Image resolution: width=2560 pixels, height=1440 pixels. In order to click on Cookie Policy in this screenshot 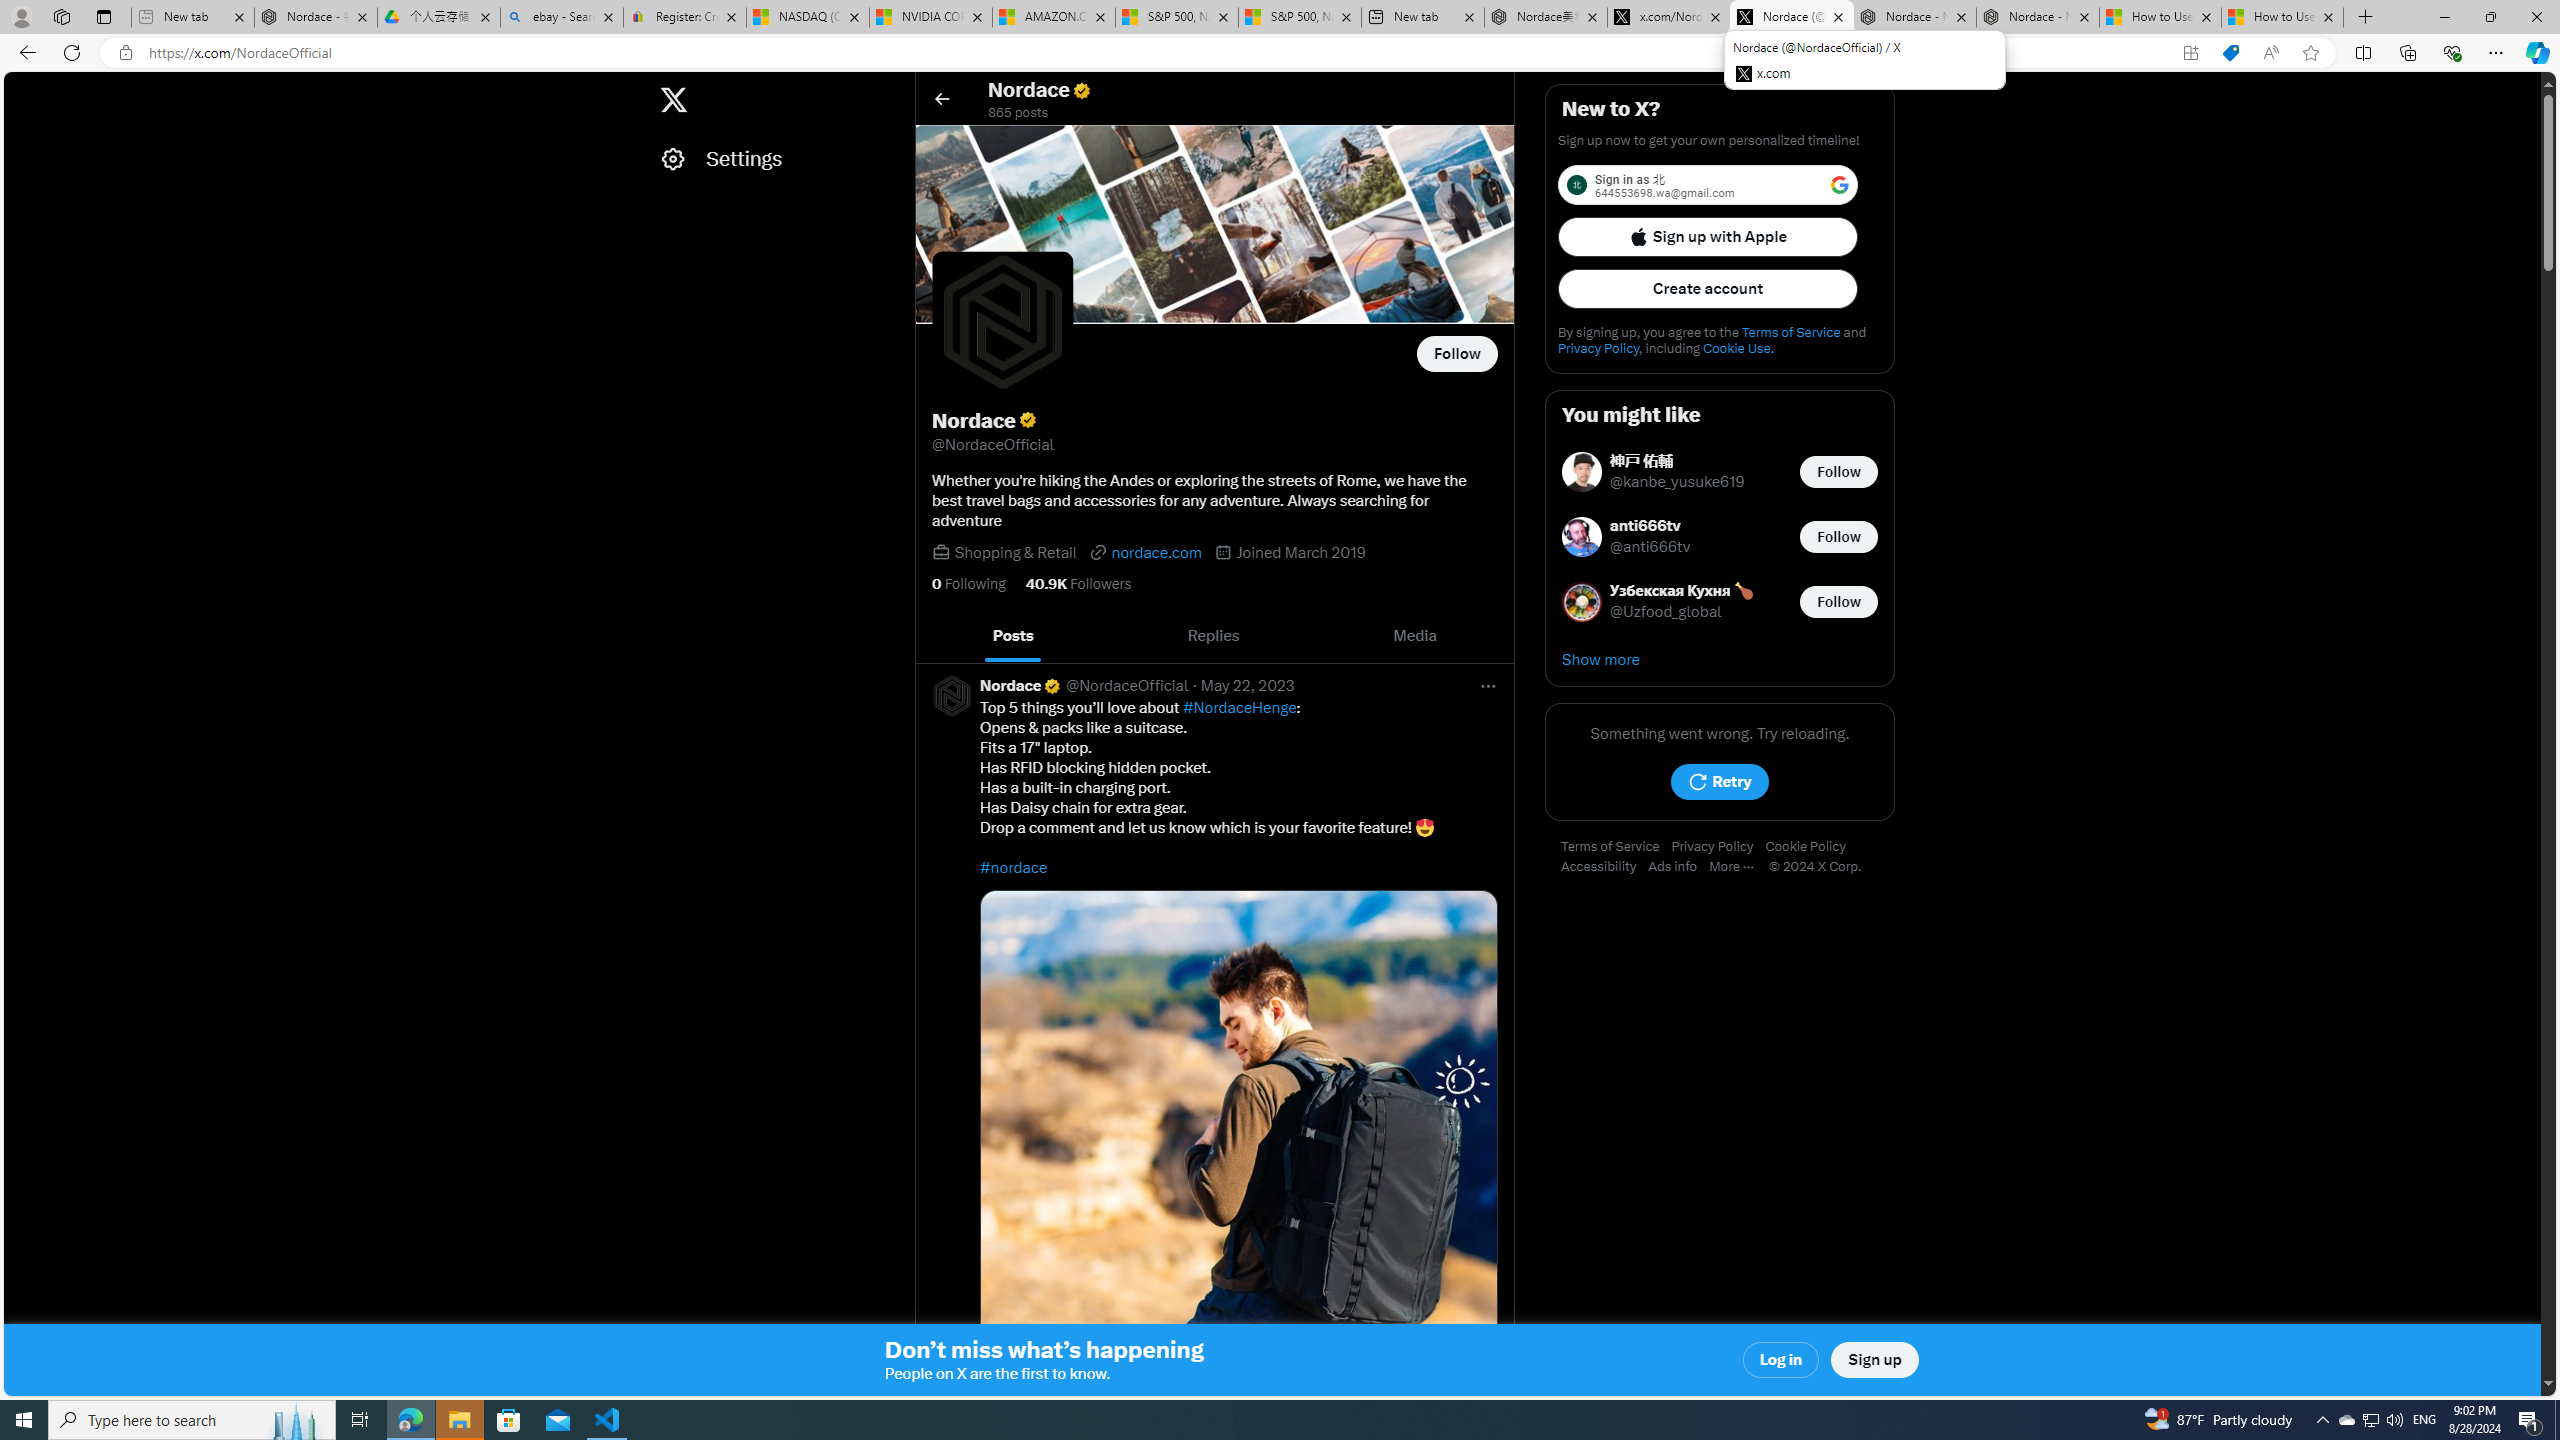, I will do `click(1810, 847)`.